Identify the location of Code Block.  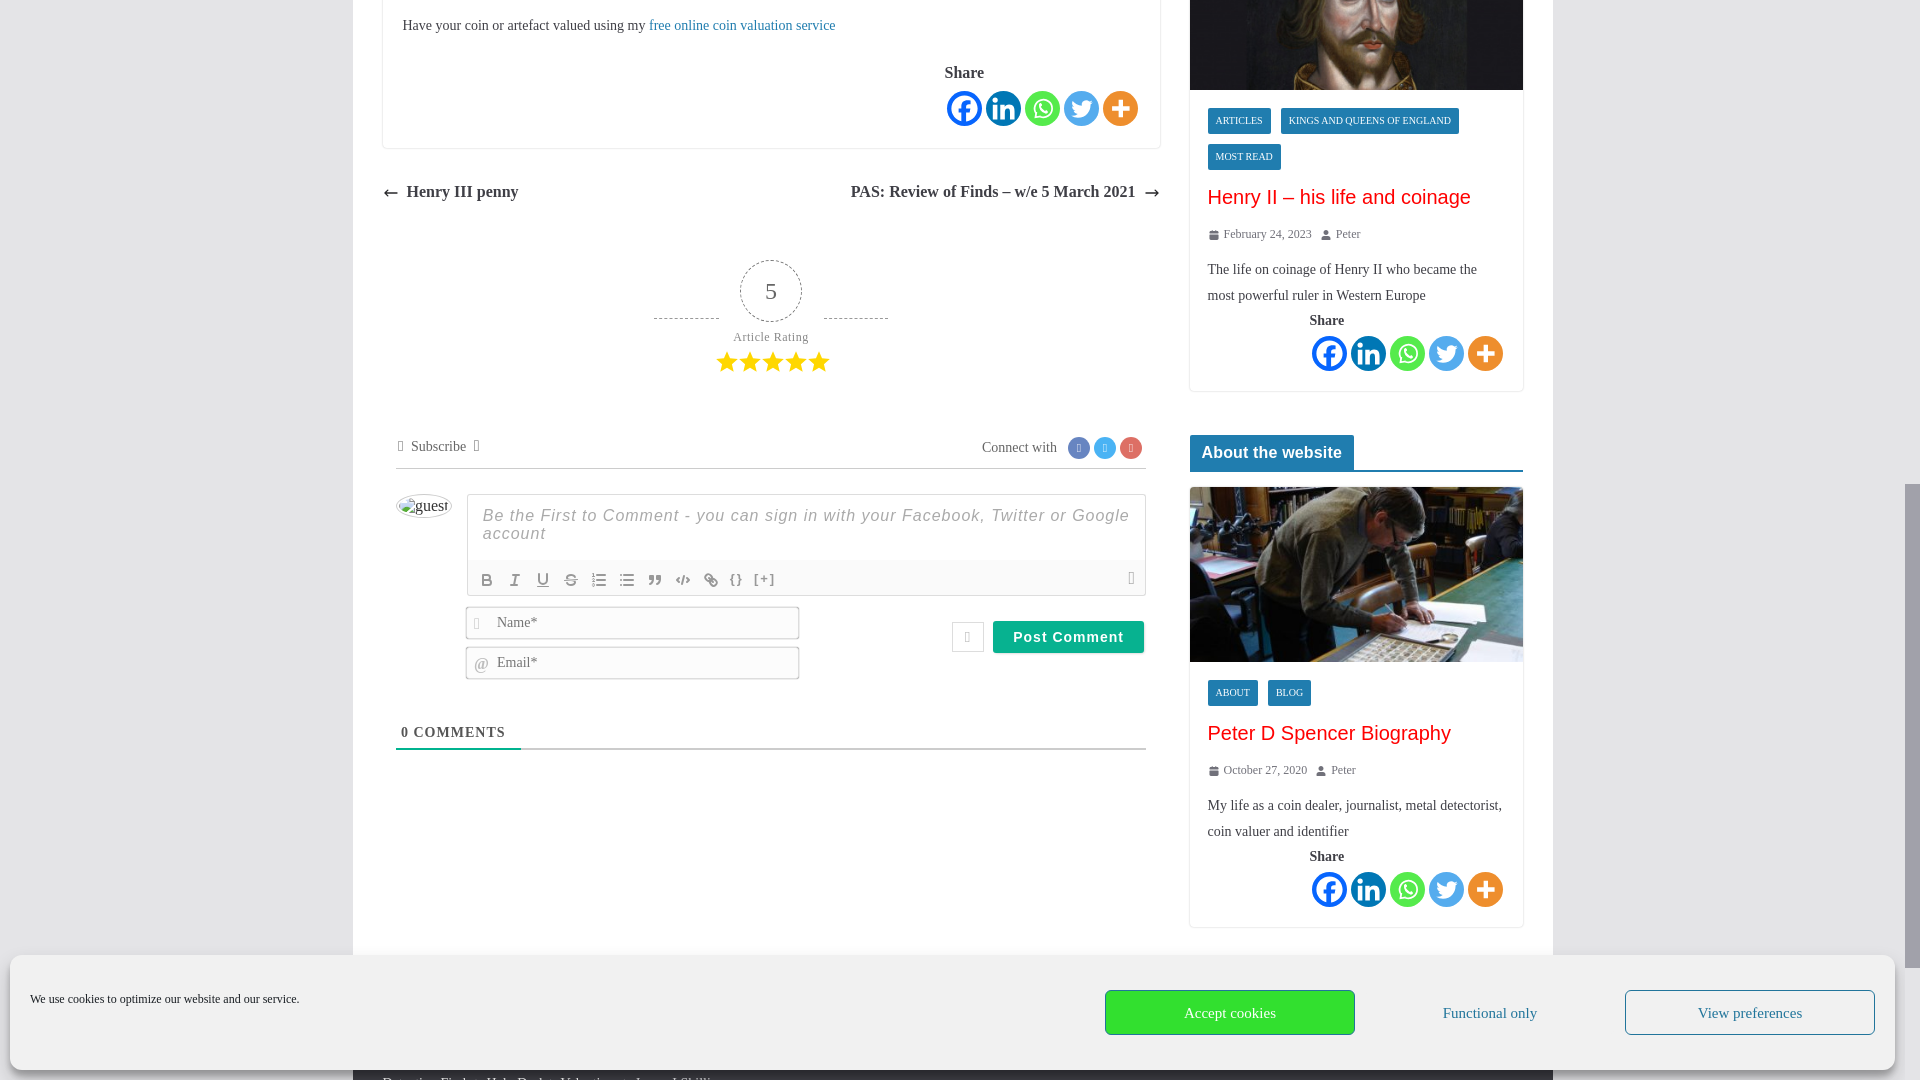
(682, 580).